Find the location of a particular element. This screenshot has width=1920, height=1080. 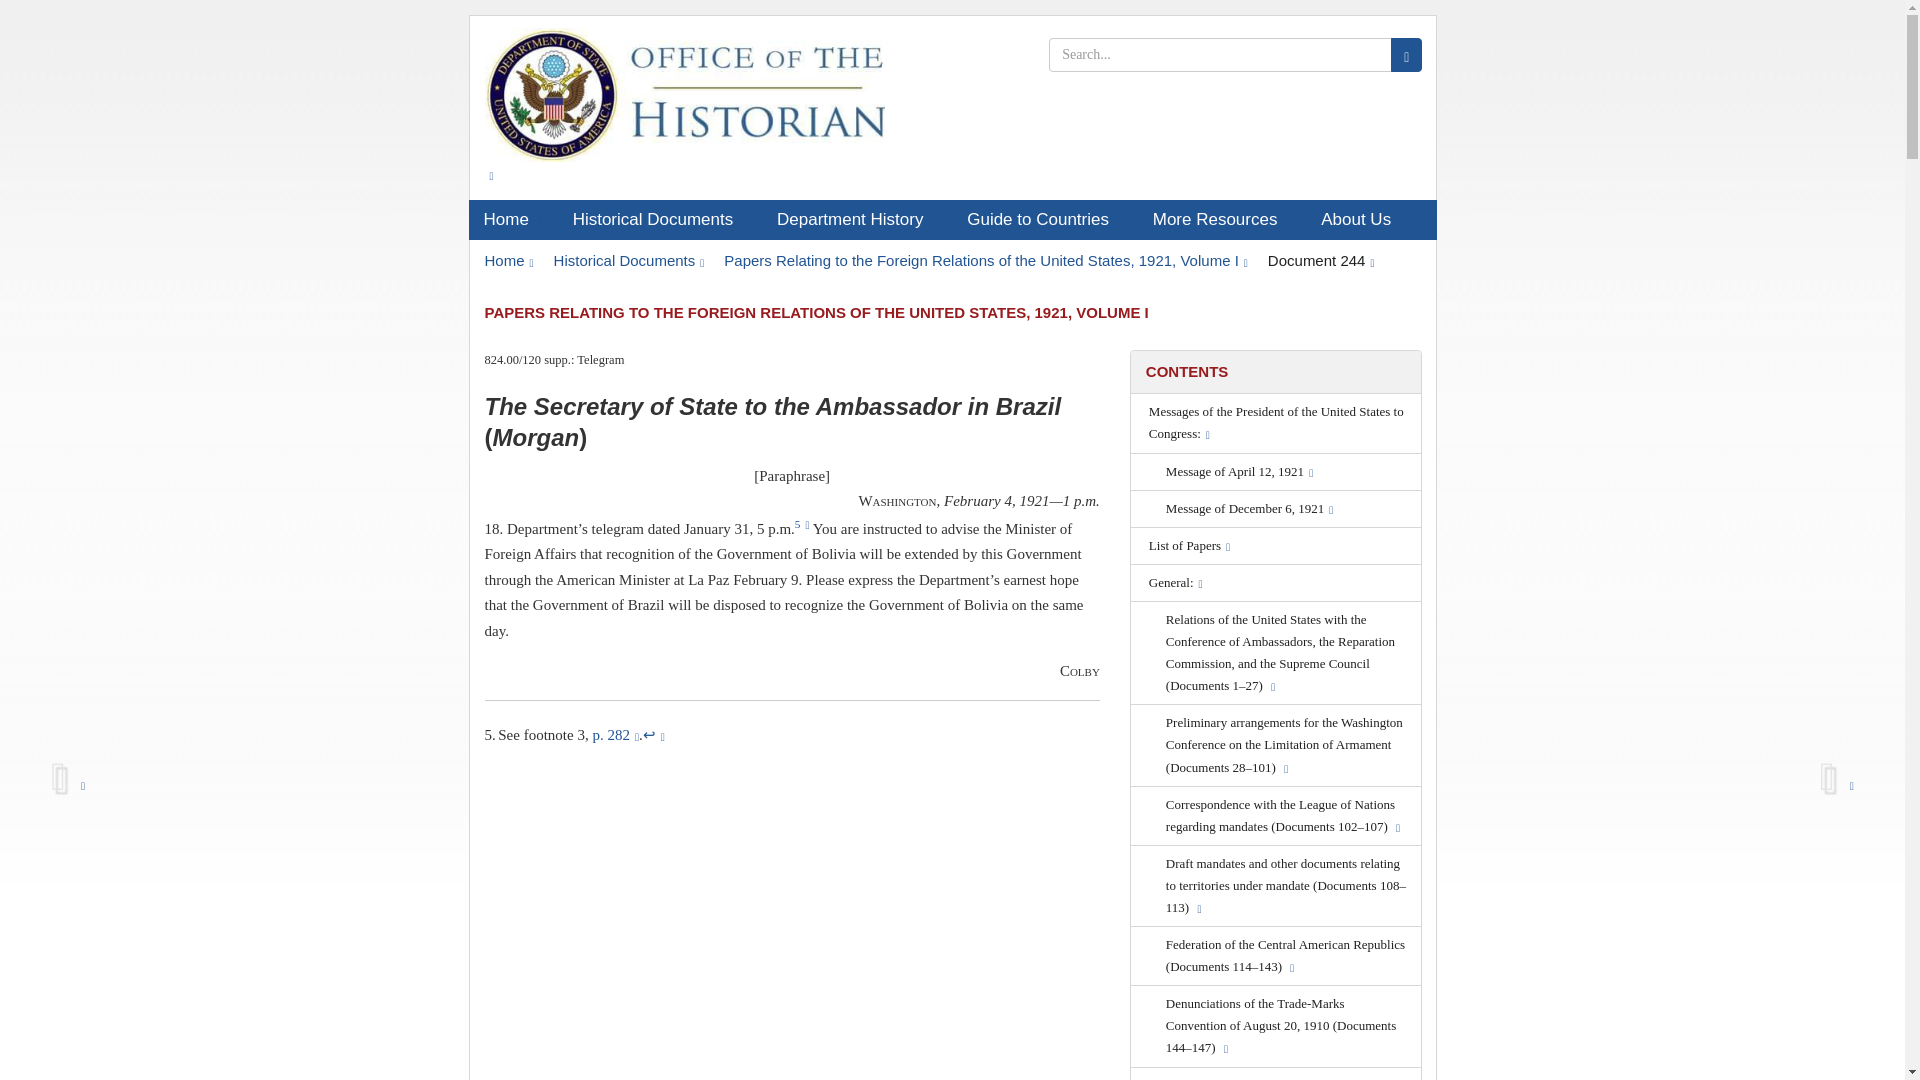

More Resources is located at coordinates (1222, 219).